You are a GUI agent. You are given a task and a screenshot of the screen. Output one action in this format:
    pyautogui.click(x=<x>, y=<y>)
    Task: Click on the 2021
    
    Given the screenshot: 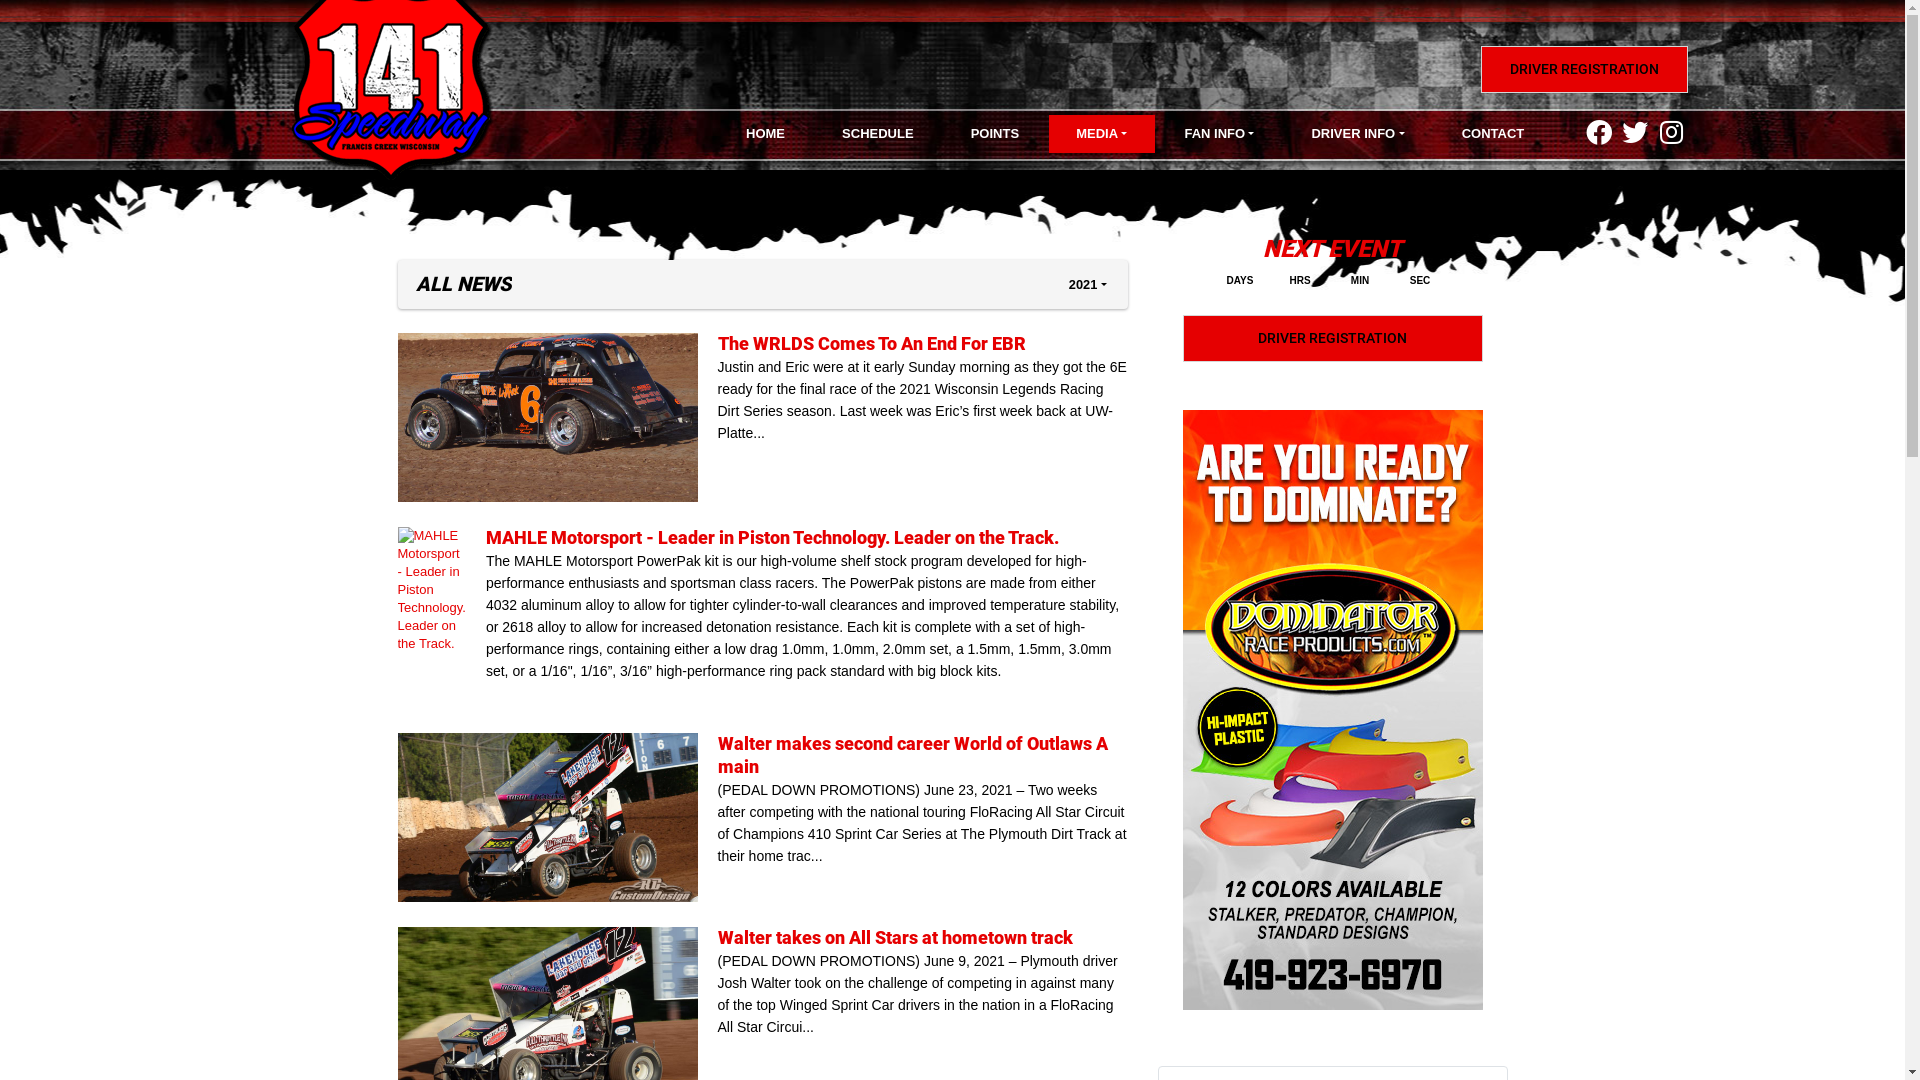 What is the action you would take?
    pyautogui.click(x=1088, y=284)
    